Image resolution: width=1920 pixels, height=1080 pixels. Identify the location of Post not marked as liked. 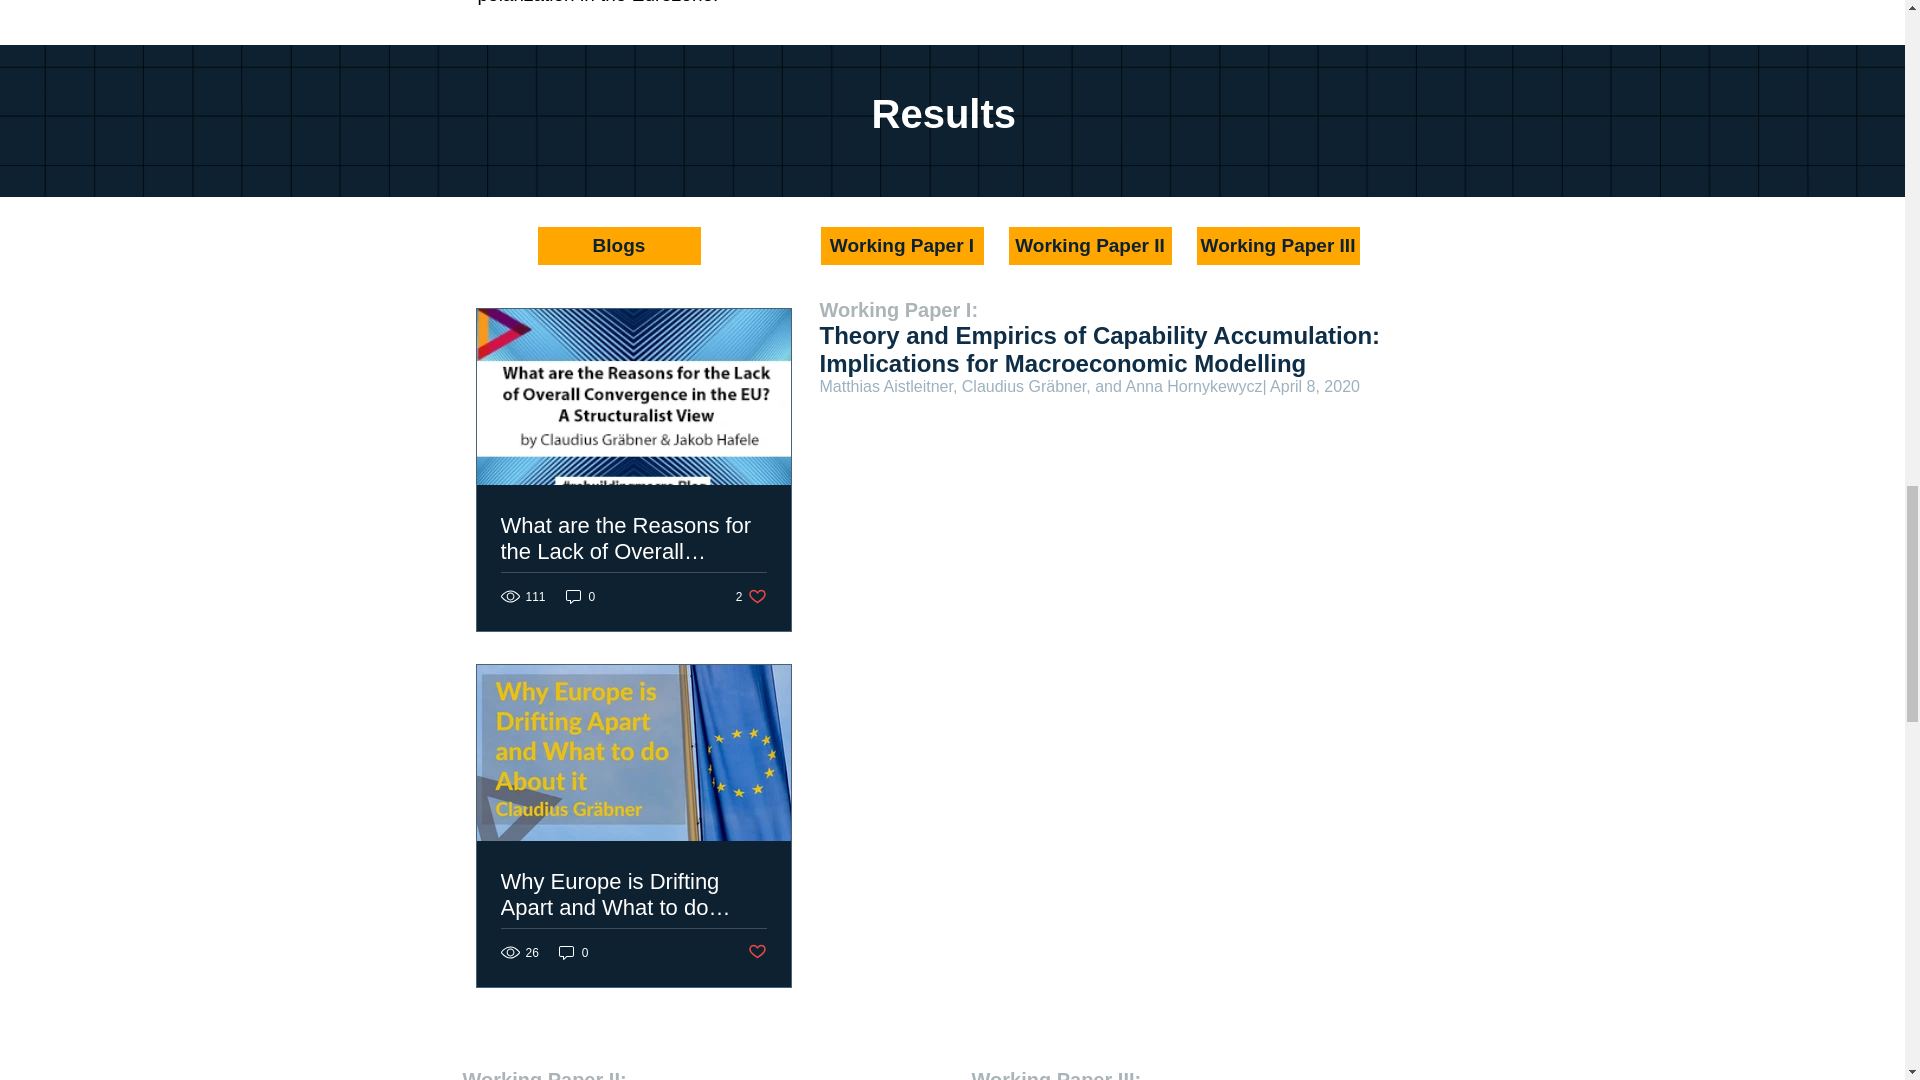
(757, 952).